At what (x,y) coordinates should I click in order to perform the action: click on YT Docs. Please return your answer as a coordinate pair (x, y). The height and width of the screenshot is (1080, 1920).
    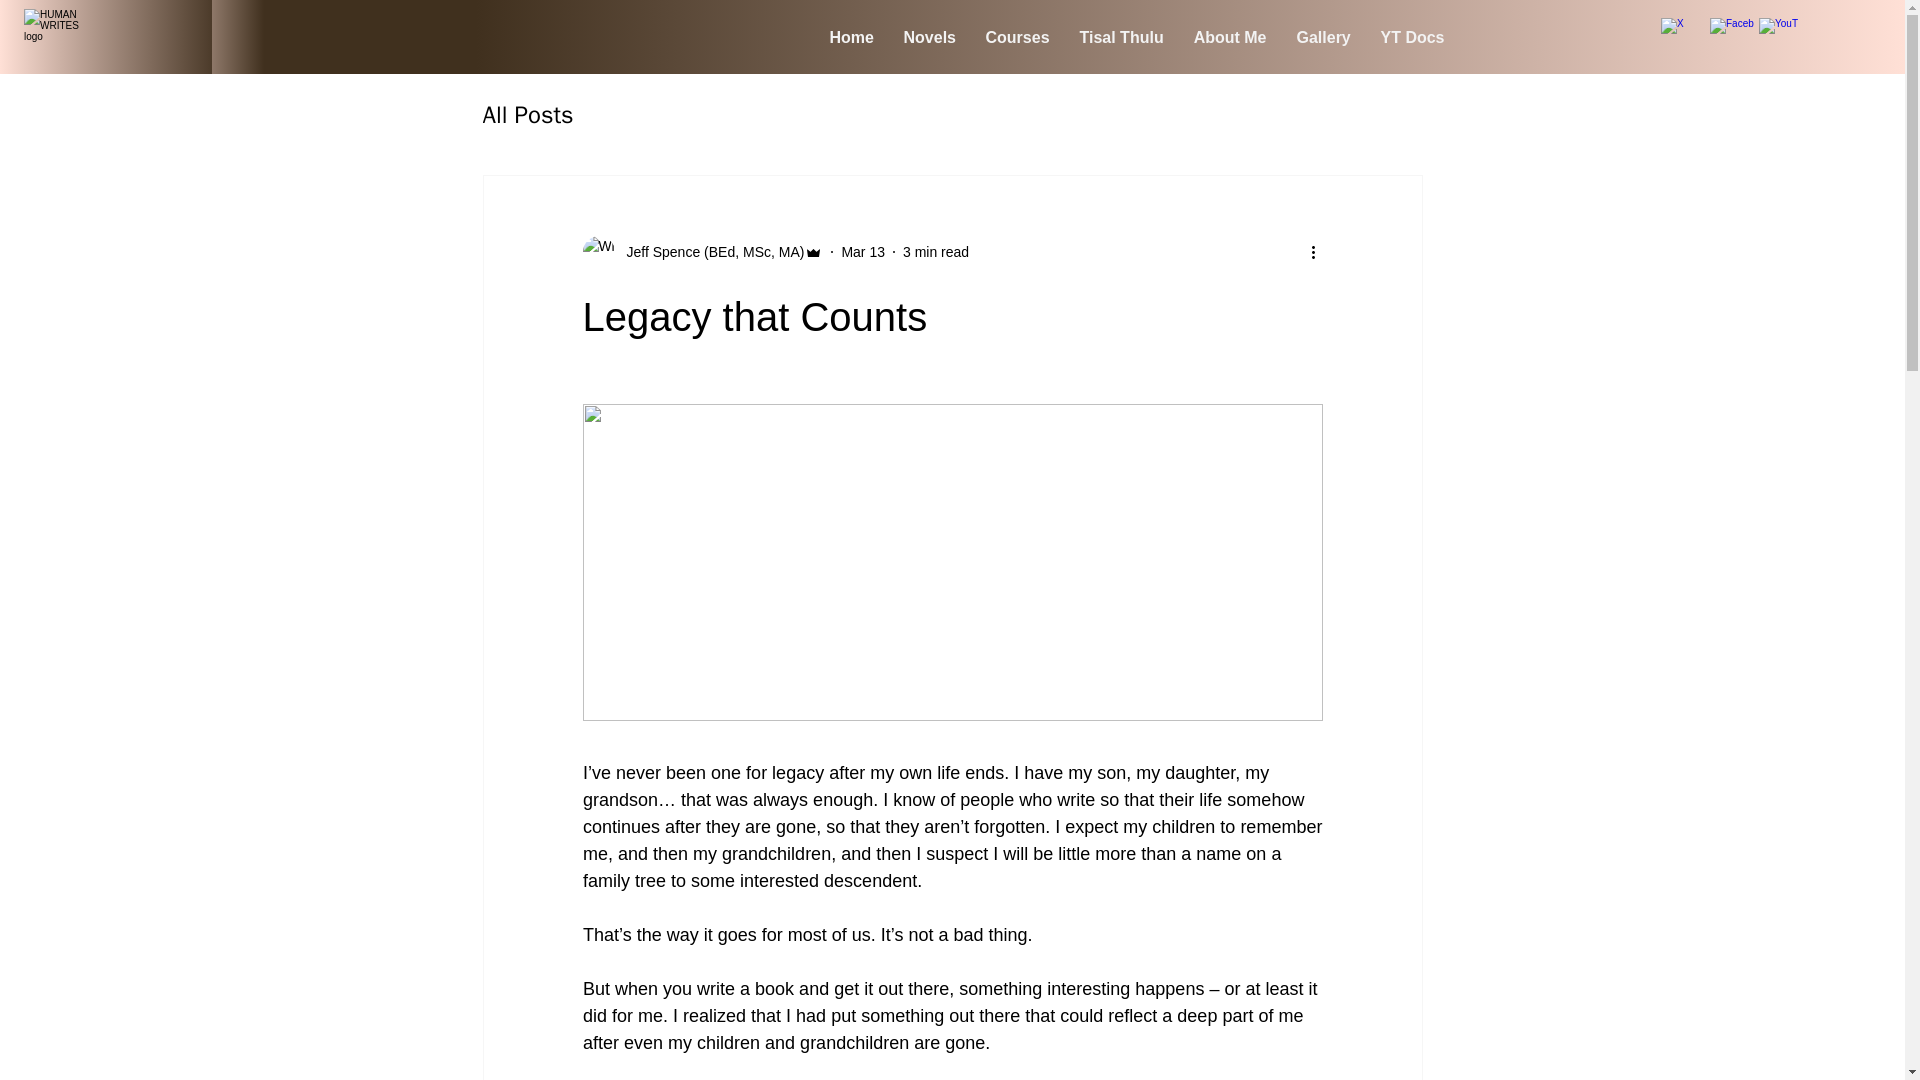
    Looking at the image, I should click on (1412, 38).